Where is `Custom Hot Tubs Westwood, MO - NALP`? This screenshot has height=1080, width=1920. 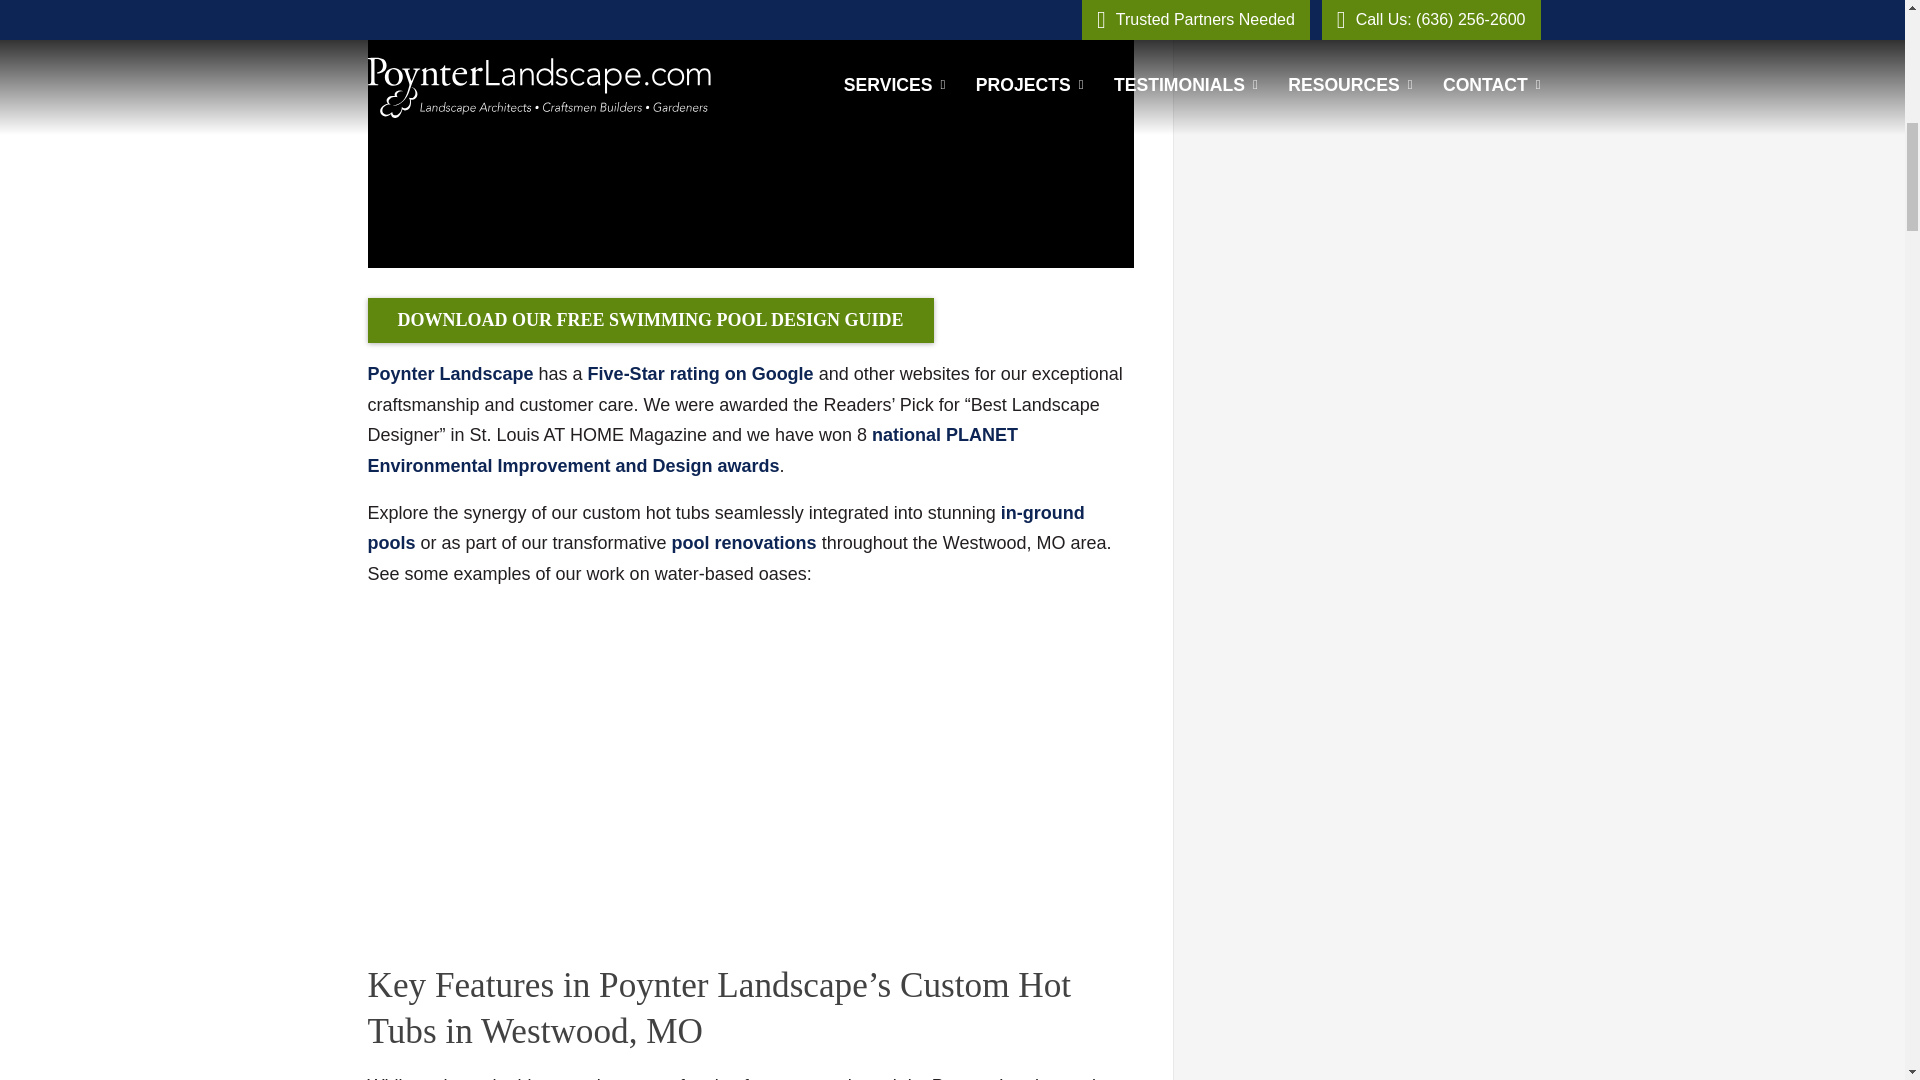 Custom Hot Tubs Westwood, MO - NALP is located at coordinates (694, 450).